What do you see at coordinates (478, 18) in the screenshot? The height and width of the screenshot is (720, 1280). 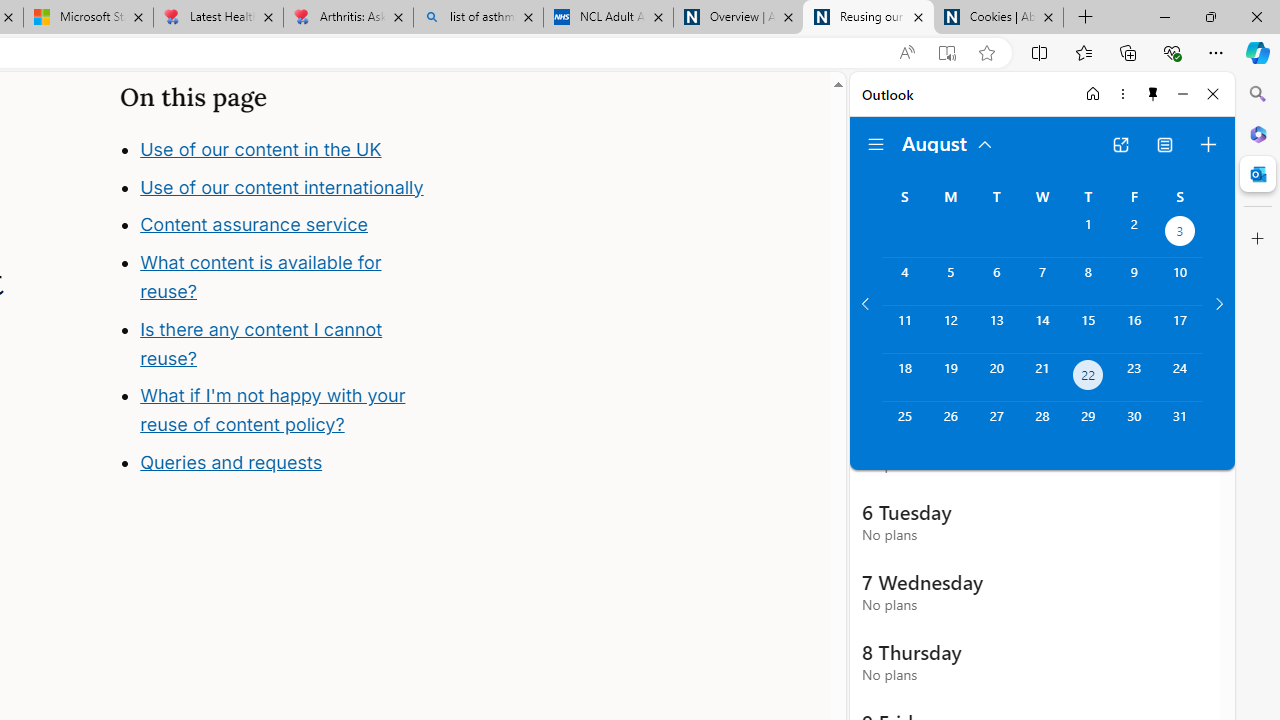 I see `list of asthma inhalers uk - Search` at bounding box center [478, 18].